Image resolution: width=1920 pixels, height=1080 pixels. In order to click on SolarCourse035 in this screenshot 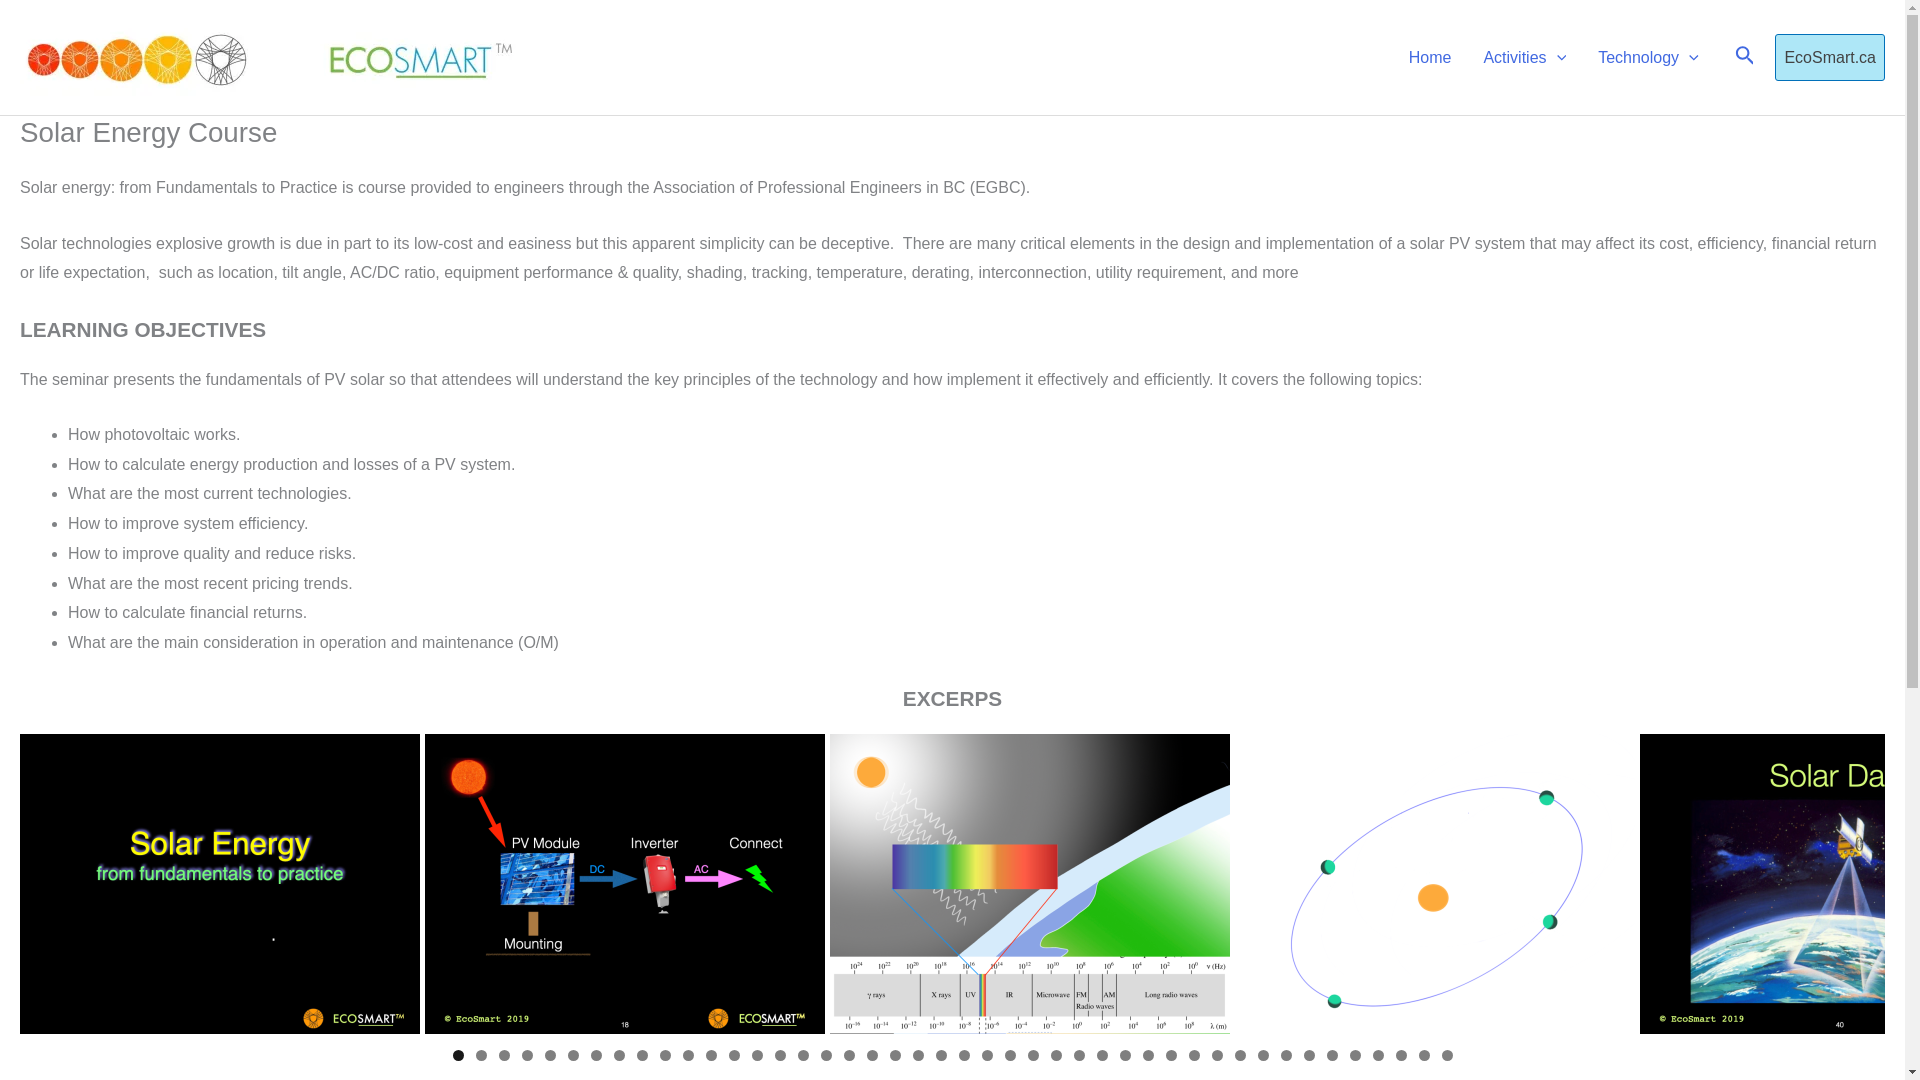, I will do `click(1434, 884)`.